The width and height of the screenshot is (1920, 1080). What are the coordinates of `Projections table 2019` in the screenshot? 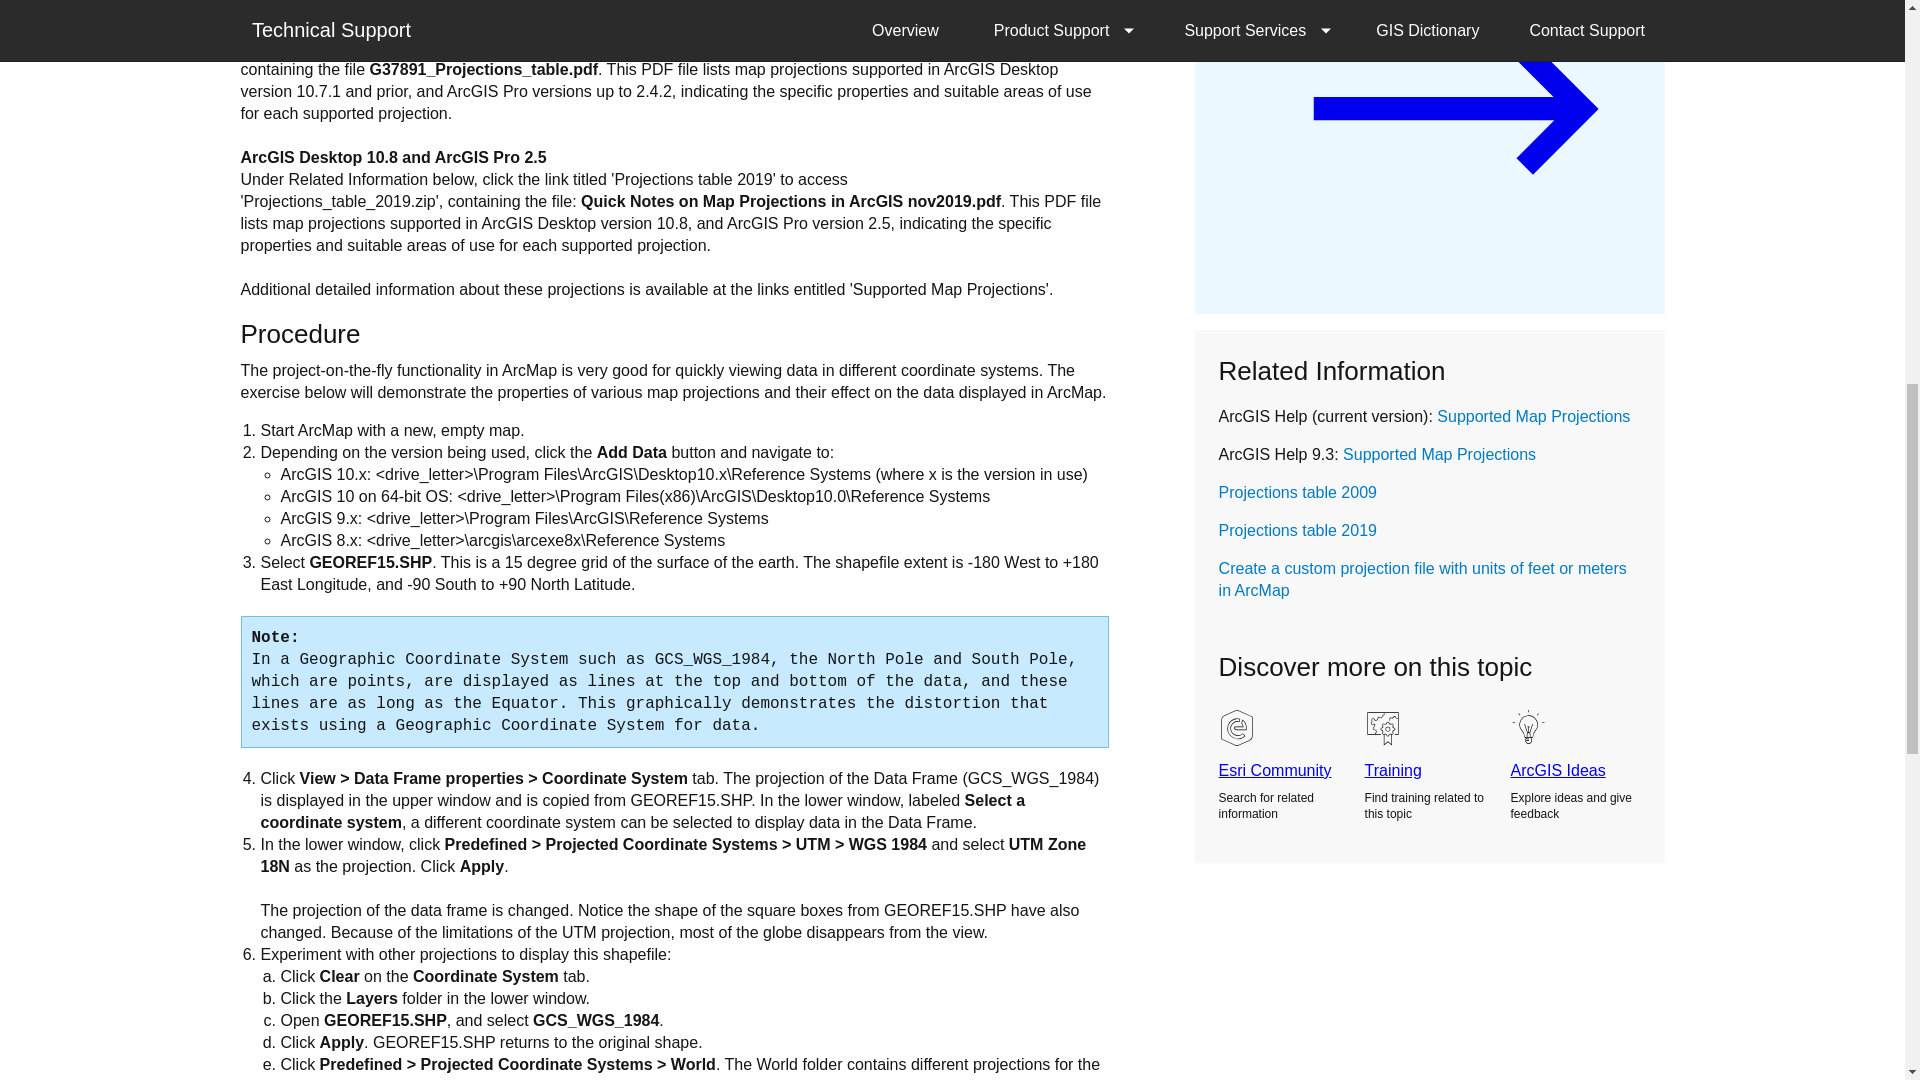 It's located at (1298, 530).